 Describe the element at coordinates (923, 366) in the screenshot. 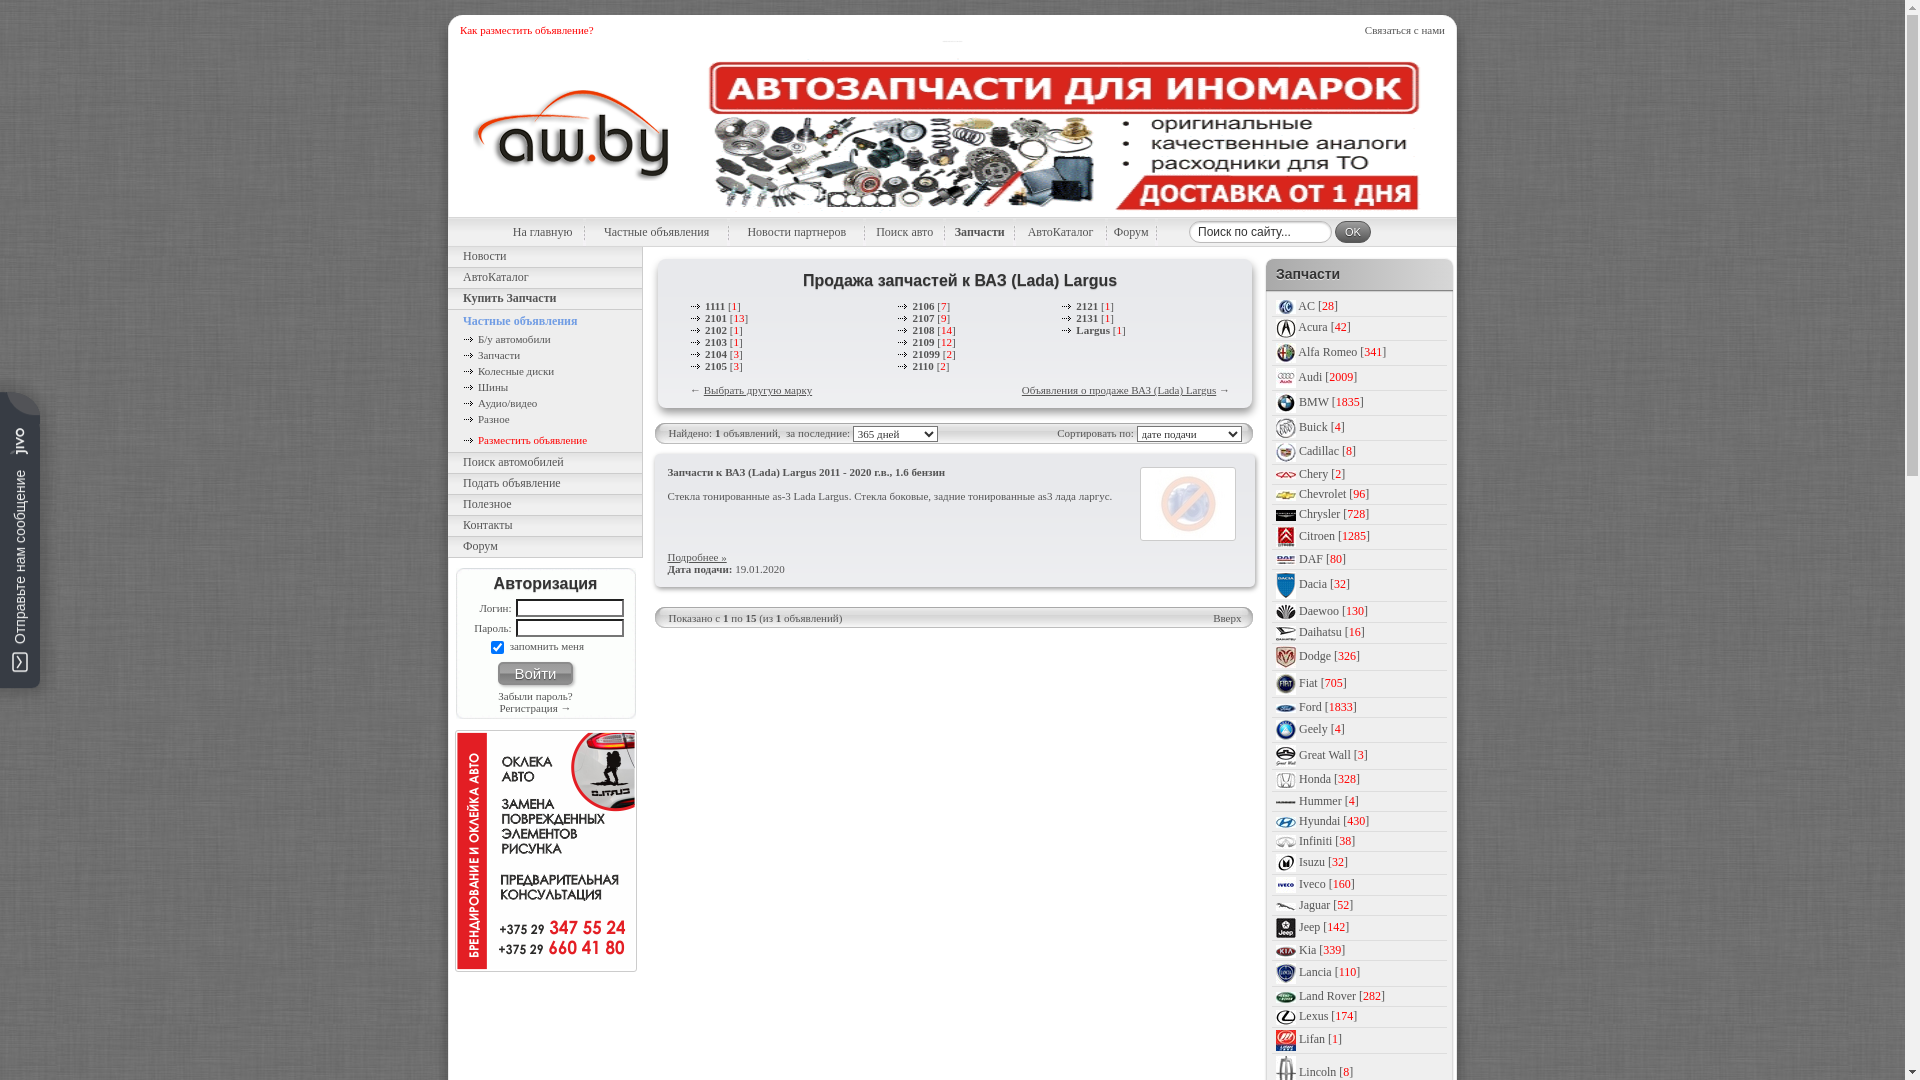

I see `2110 [2]` at that location.